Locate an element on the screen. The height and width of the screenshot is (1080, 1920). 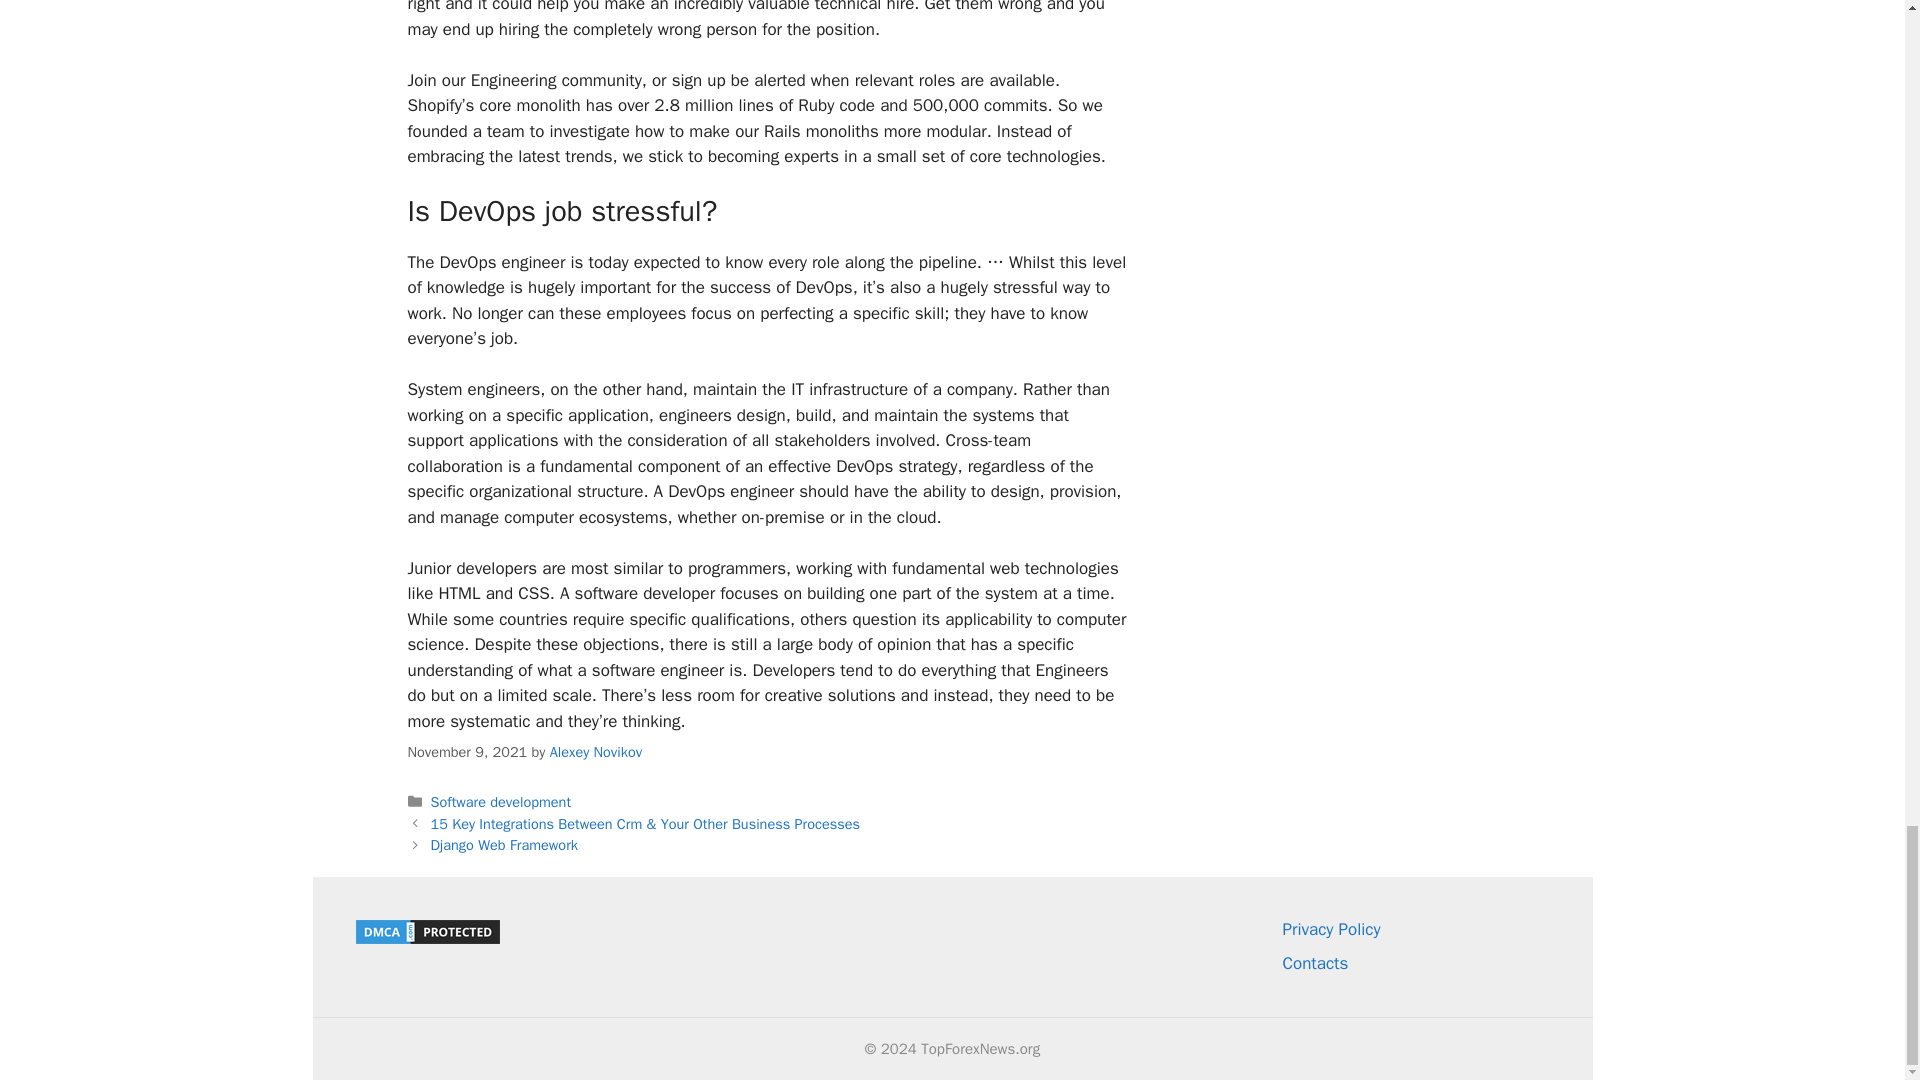
Software development is located at coordinates (500, 802).